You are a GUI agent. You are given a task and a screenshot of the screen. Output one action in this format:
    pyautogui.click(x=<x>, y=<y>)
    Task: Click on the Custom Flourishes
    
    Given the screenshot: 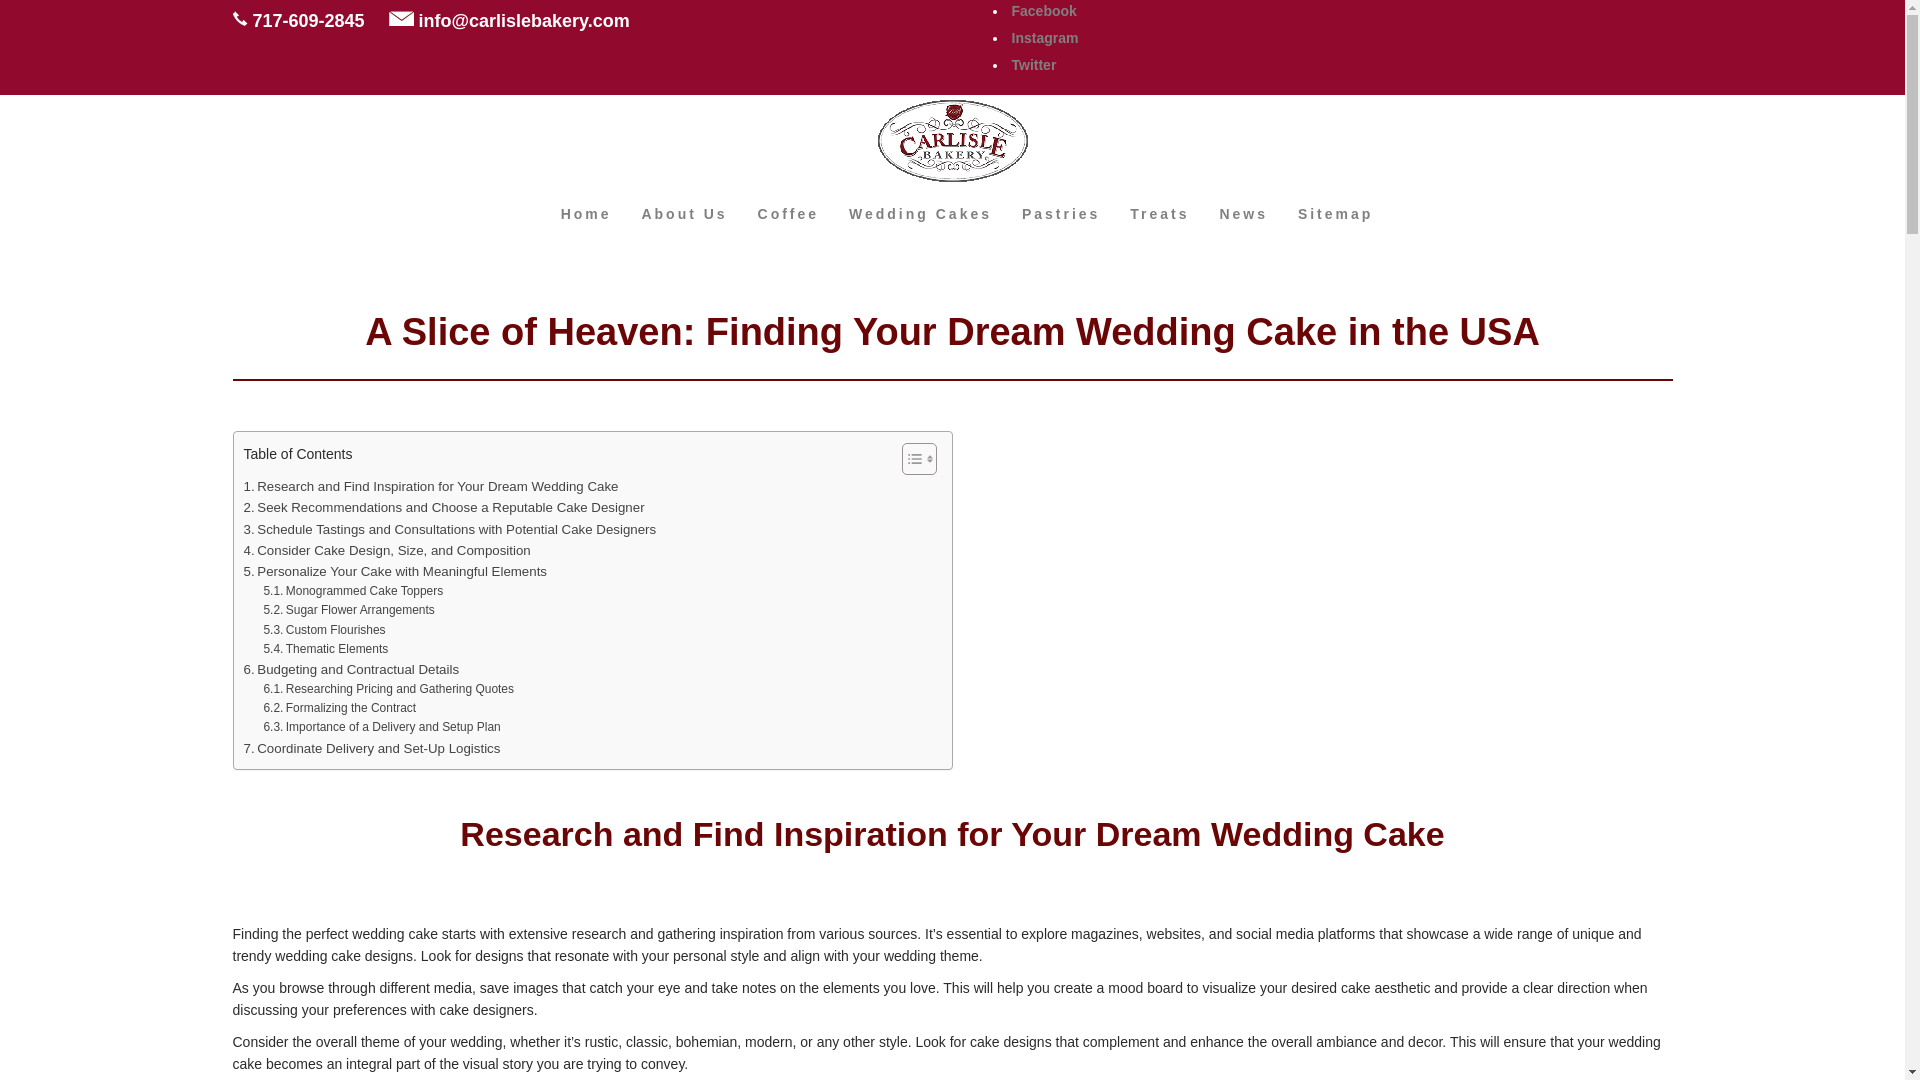 What is the action you would take?
    pyautogui.click(x=324, y=630)
    